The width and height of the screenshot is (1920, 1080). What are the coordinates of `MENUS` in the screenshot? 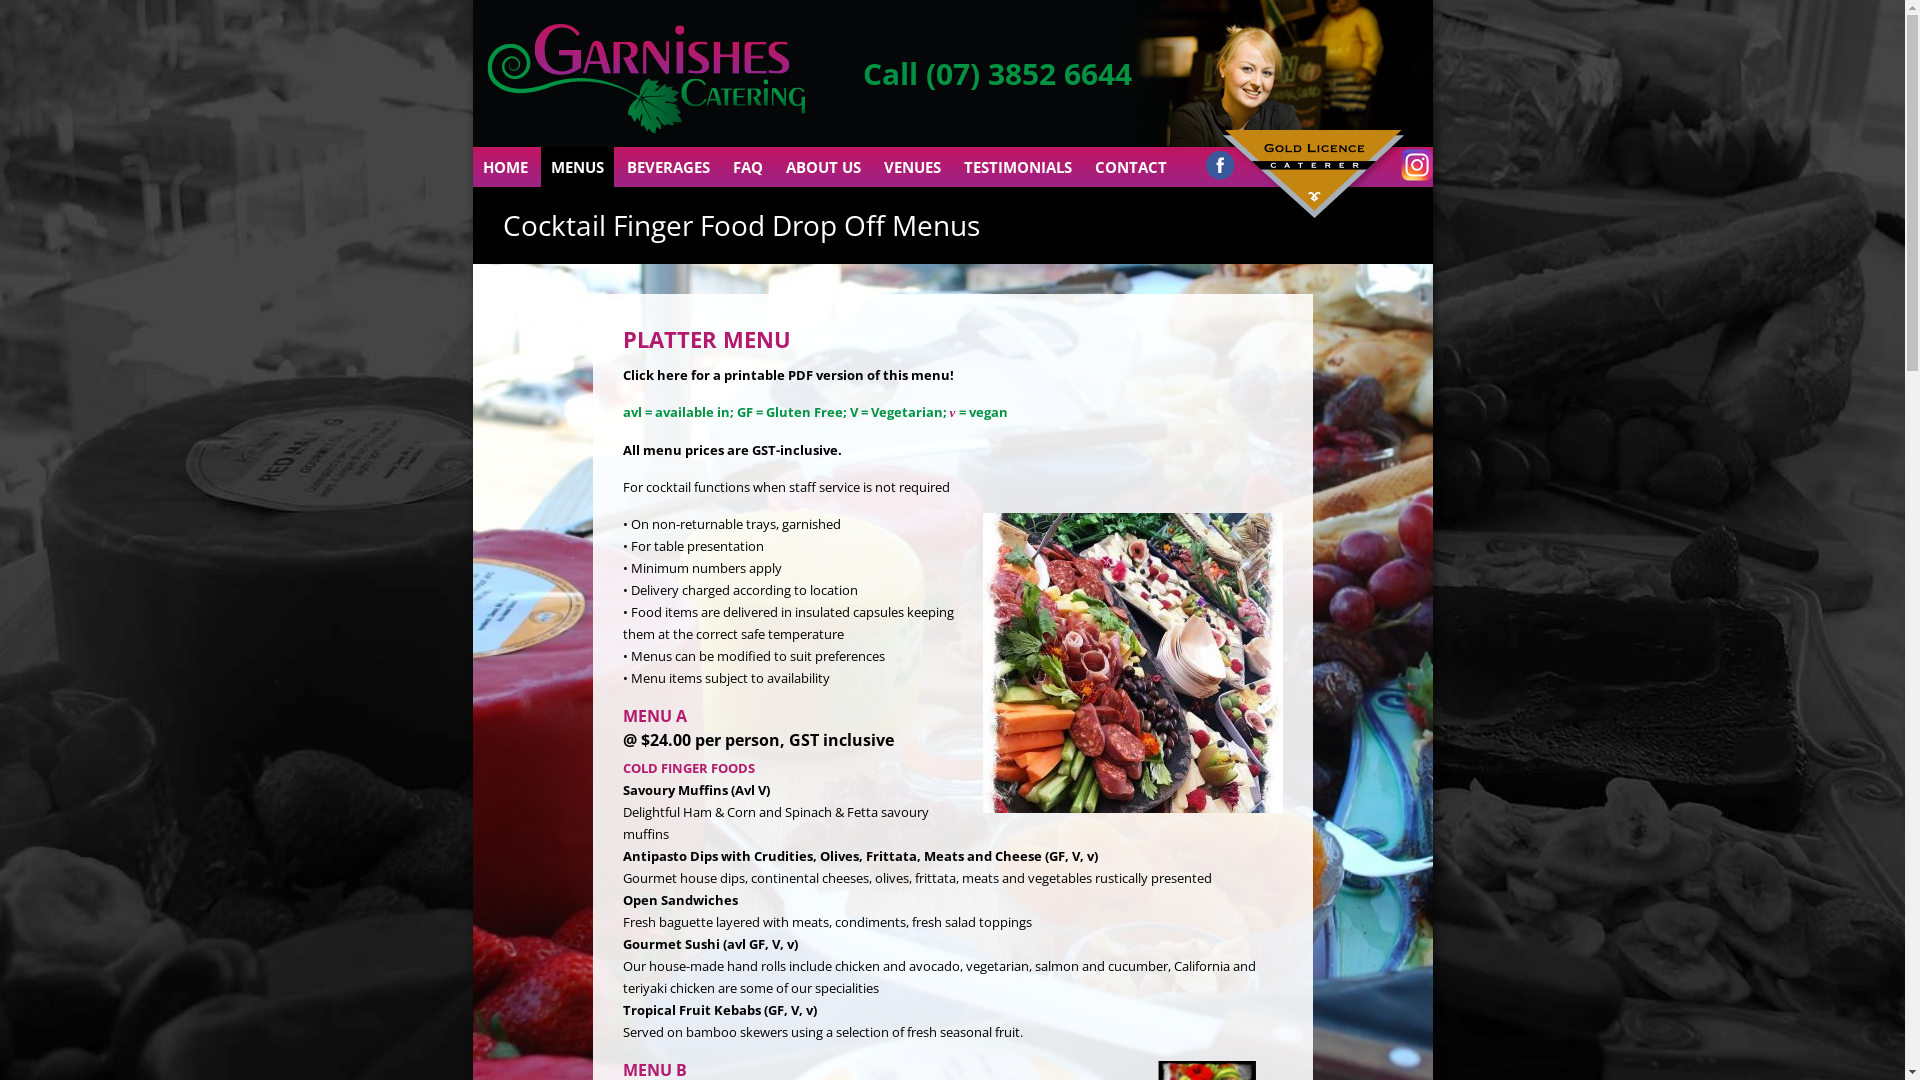 It's located at (576, 166).